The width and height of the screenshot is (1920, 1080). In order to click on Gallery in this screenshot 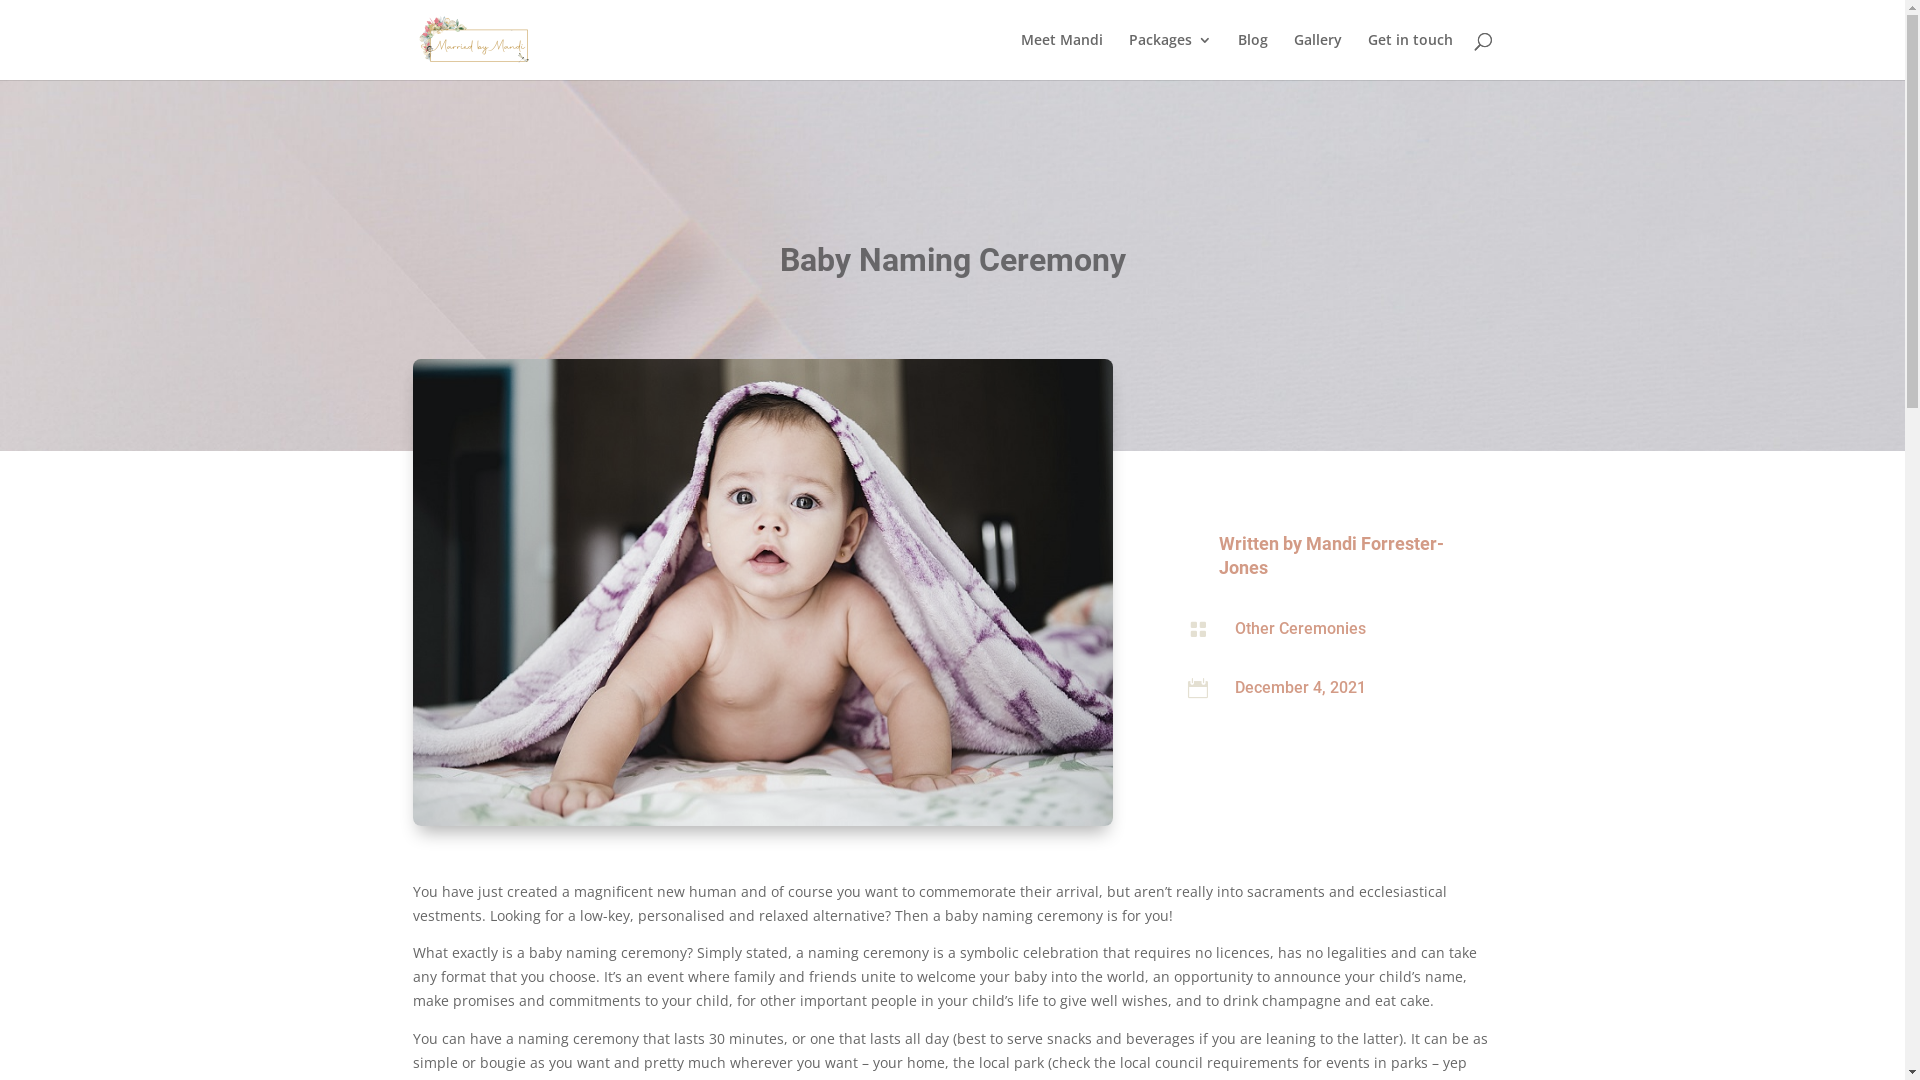, I will do `click(1318, 56)`.